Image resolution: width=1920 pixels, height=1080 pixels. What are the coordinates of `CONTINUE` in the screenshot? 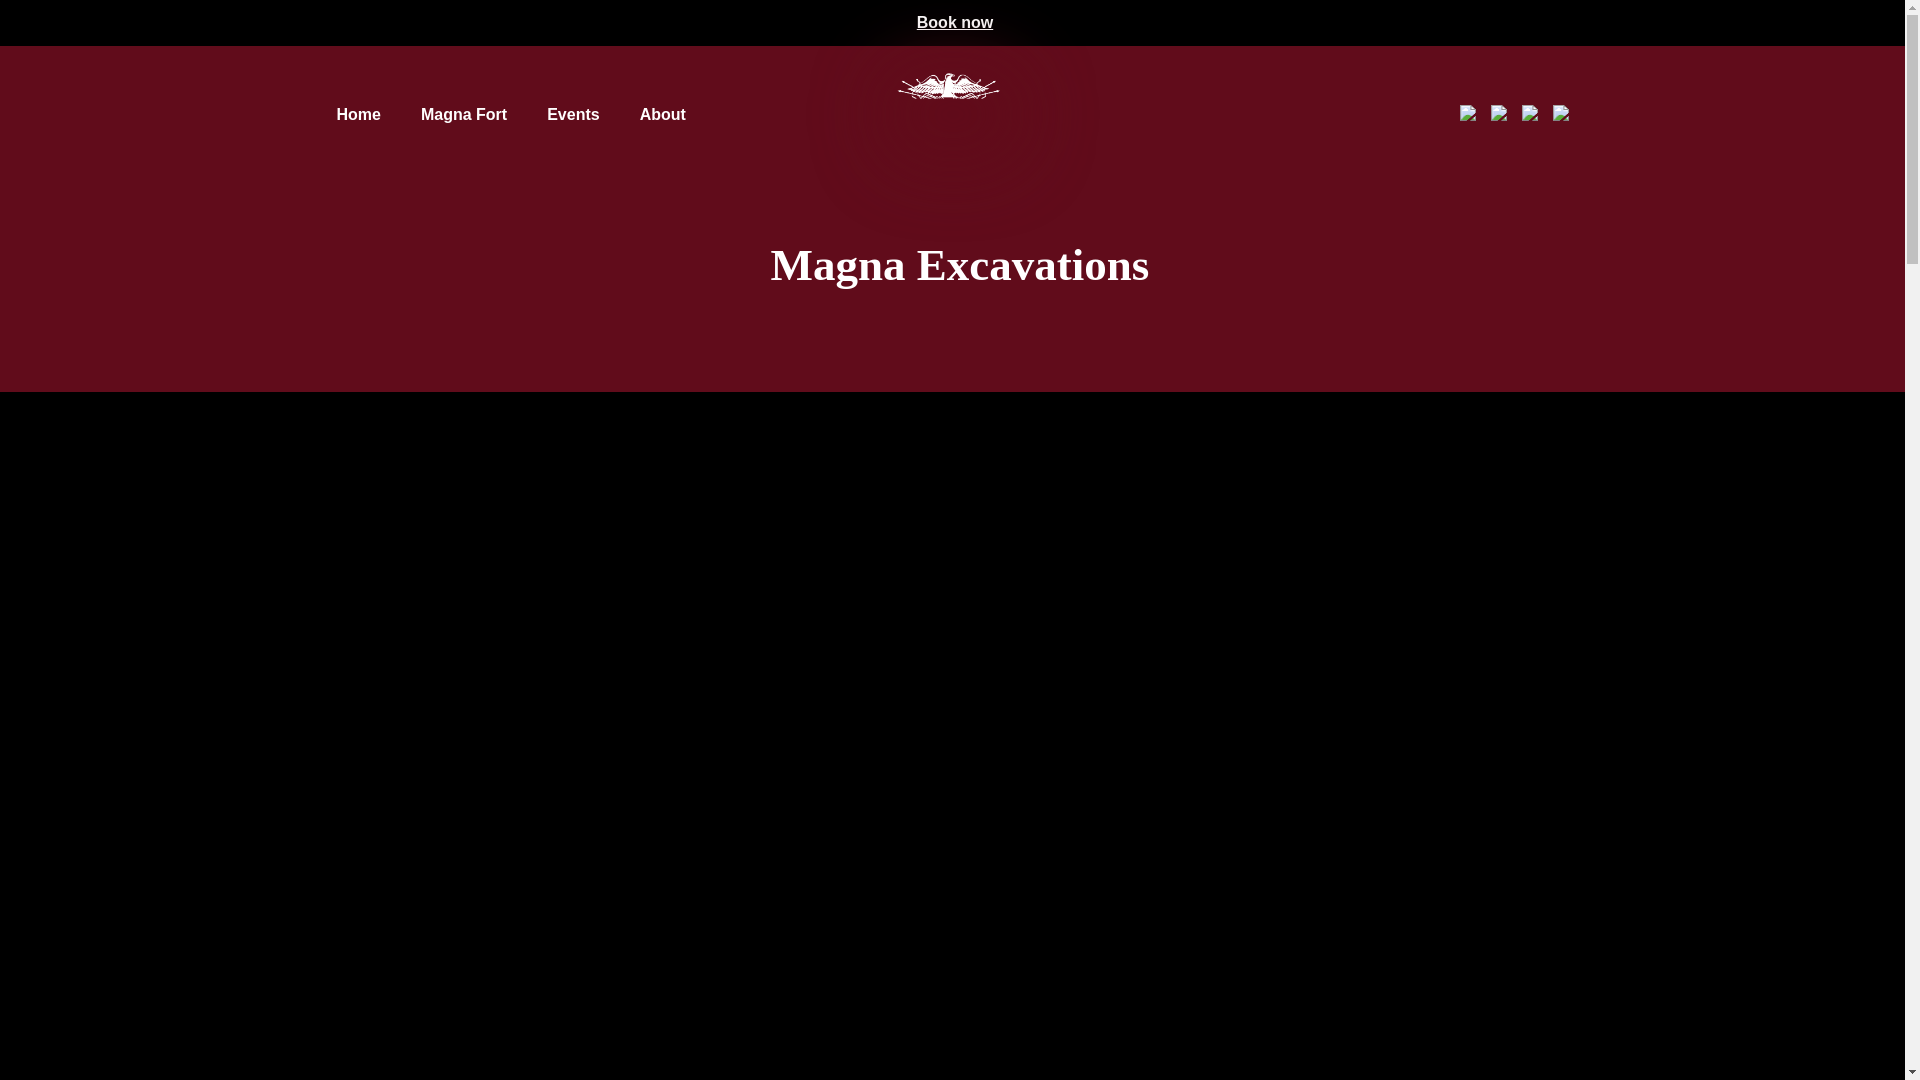 It's located at (1694, 1028).